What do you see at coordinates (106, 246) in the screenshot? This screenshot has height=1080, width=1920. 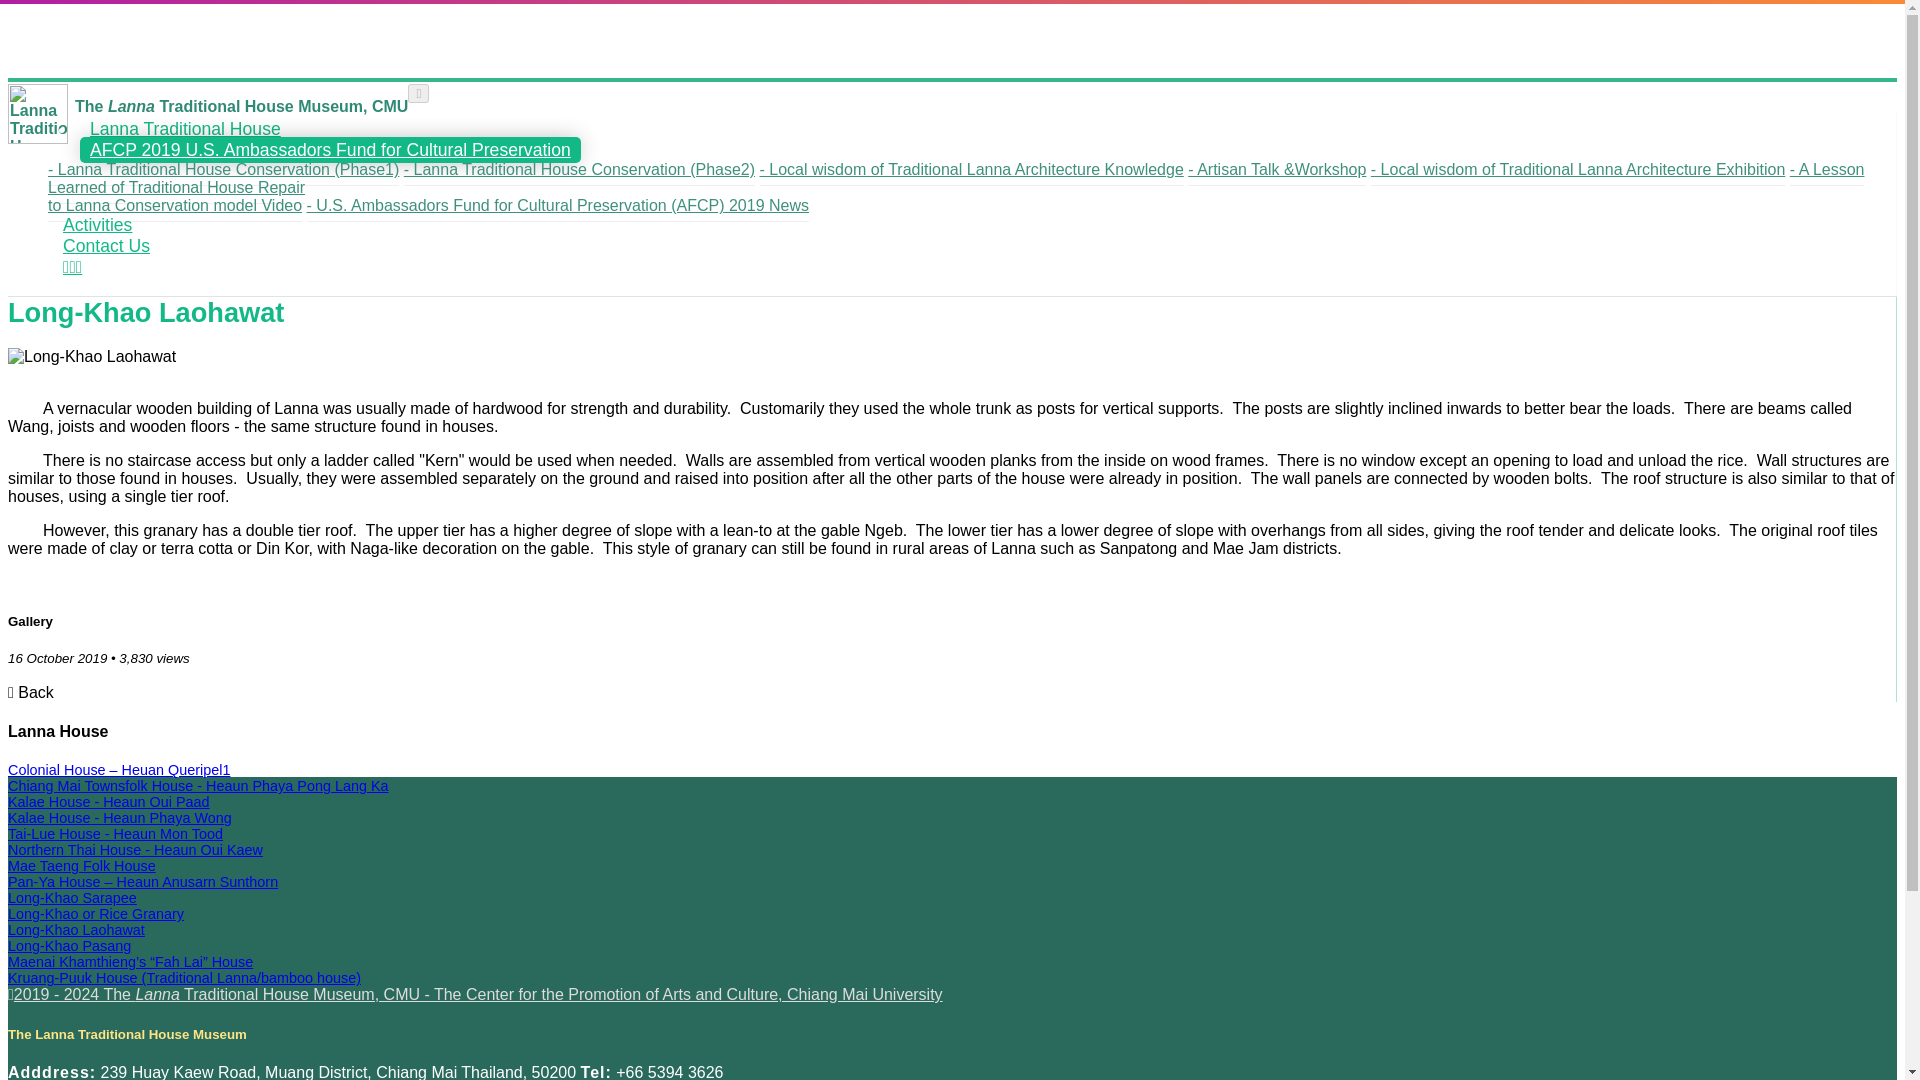 I see `Contact Us` at bounding box center [106, 246].